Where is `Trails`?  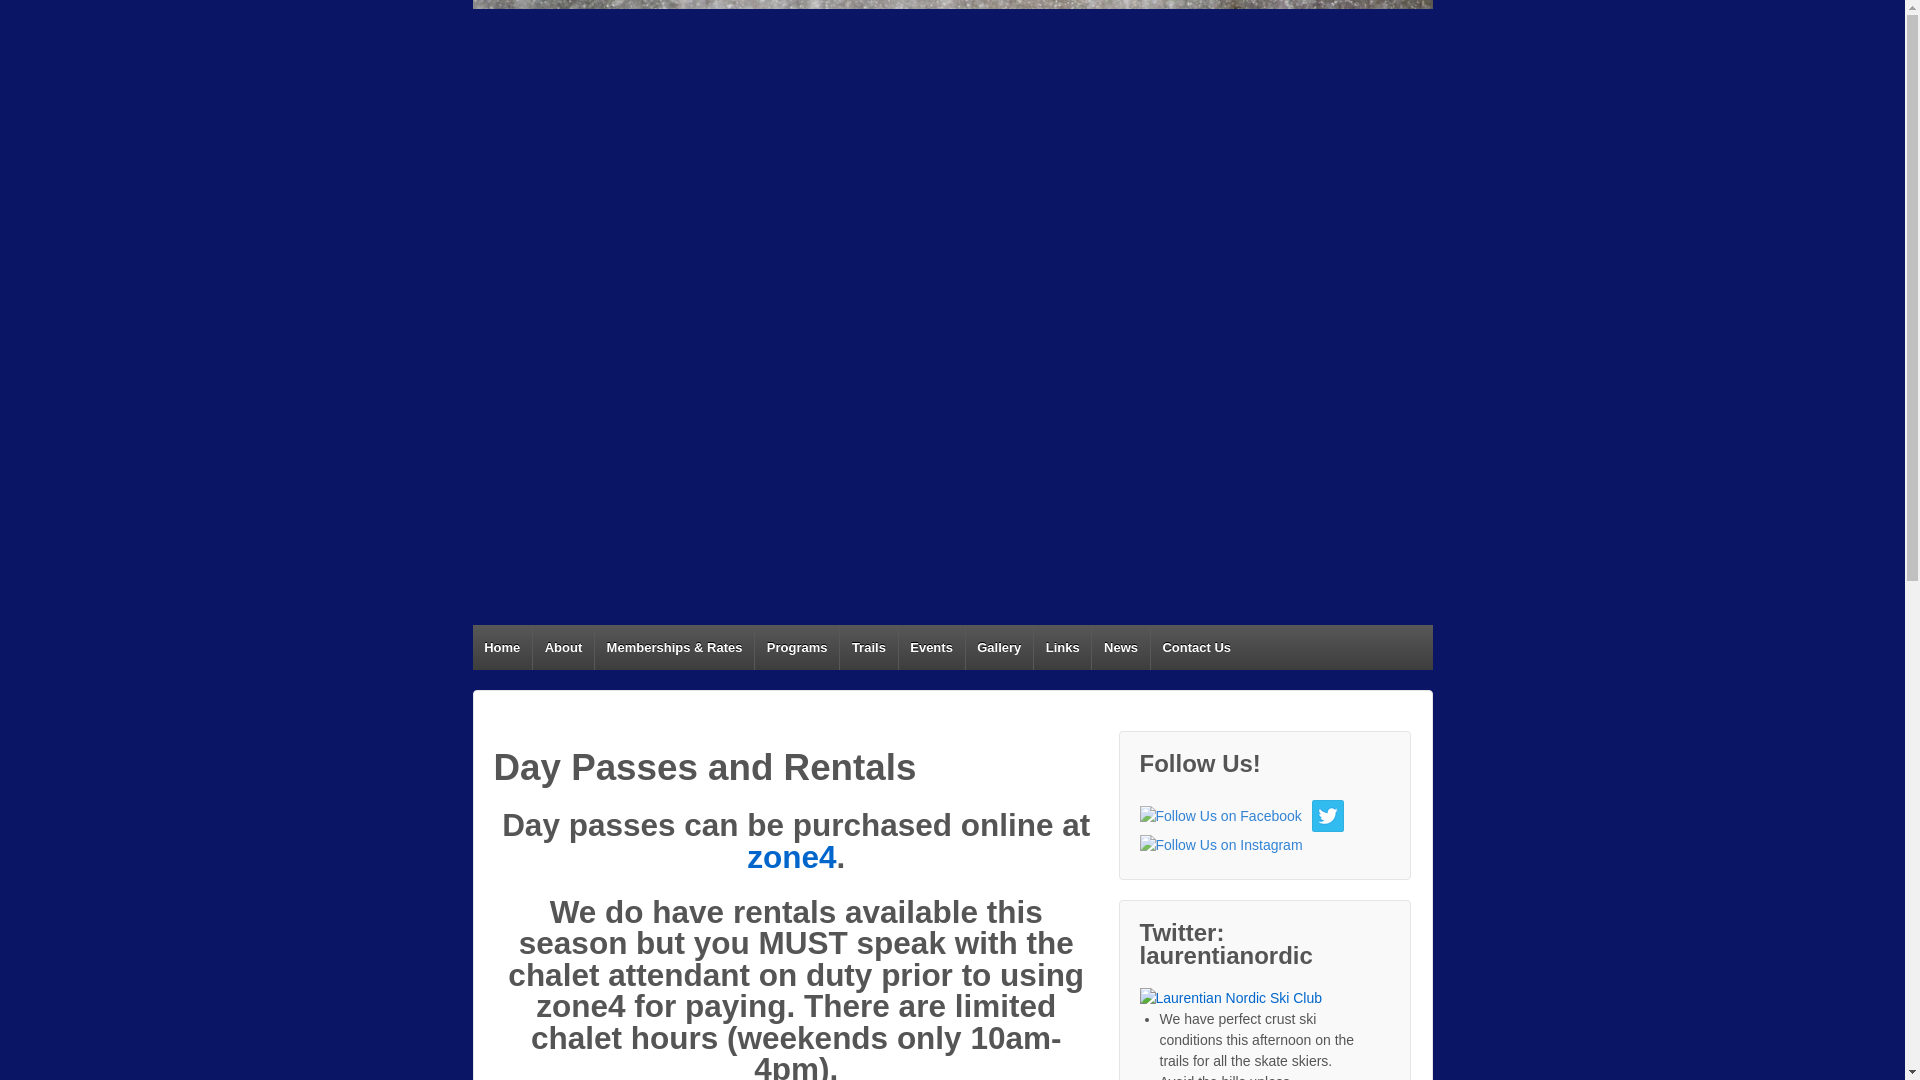 Trails is located at coordinates (868, 647).